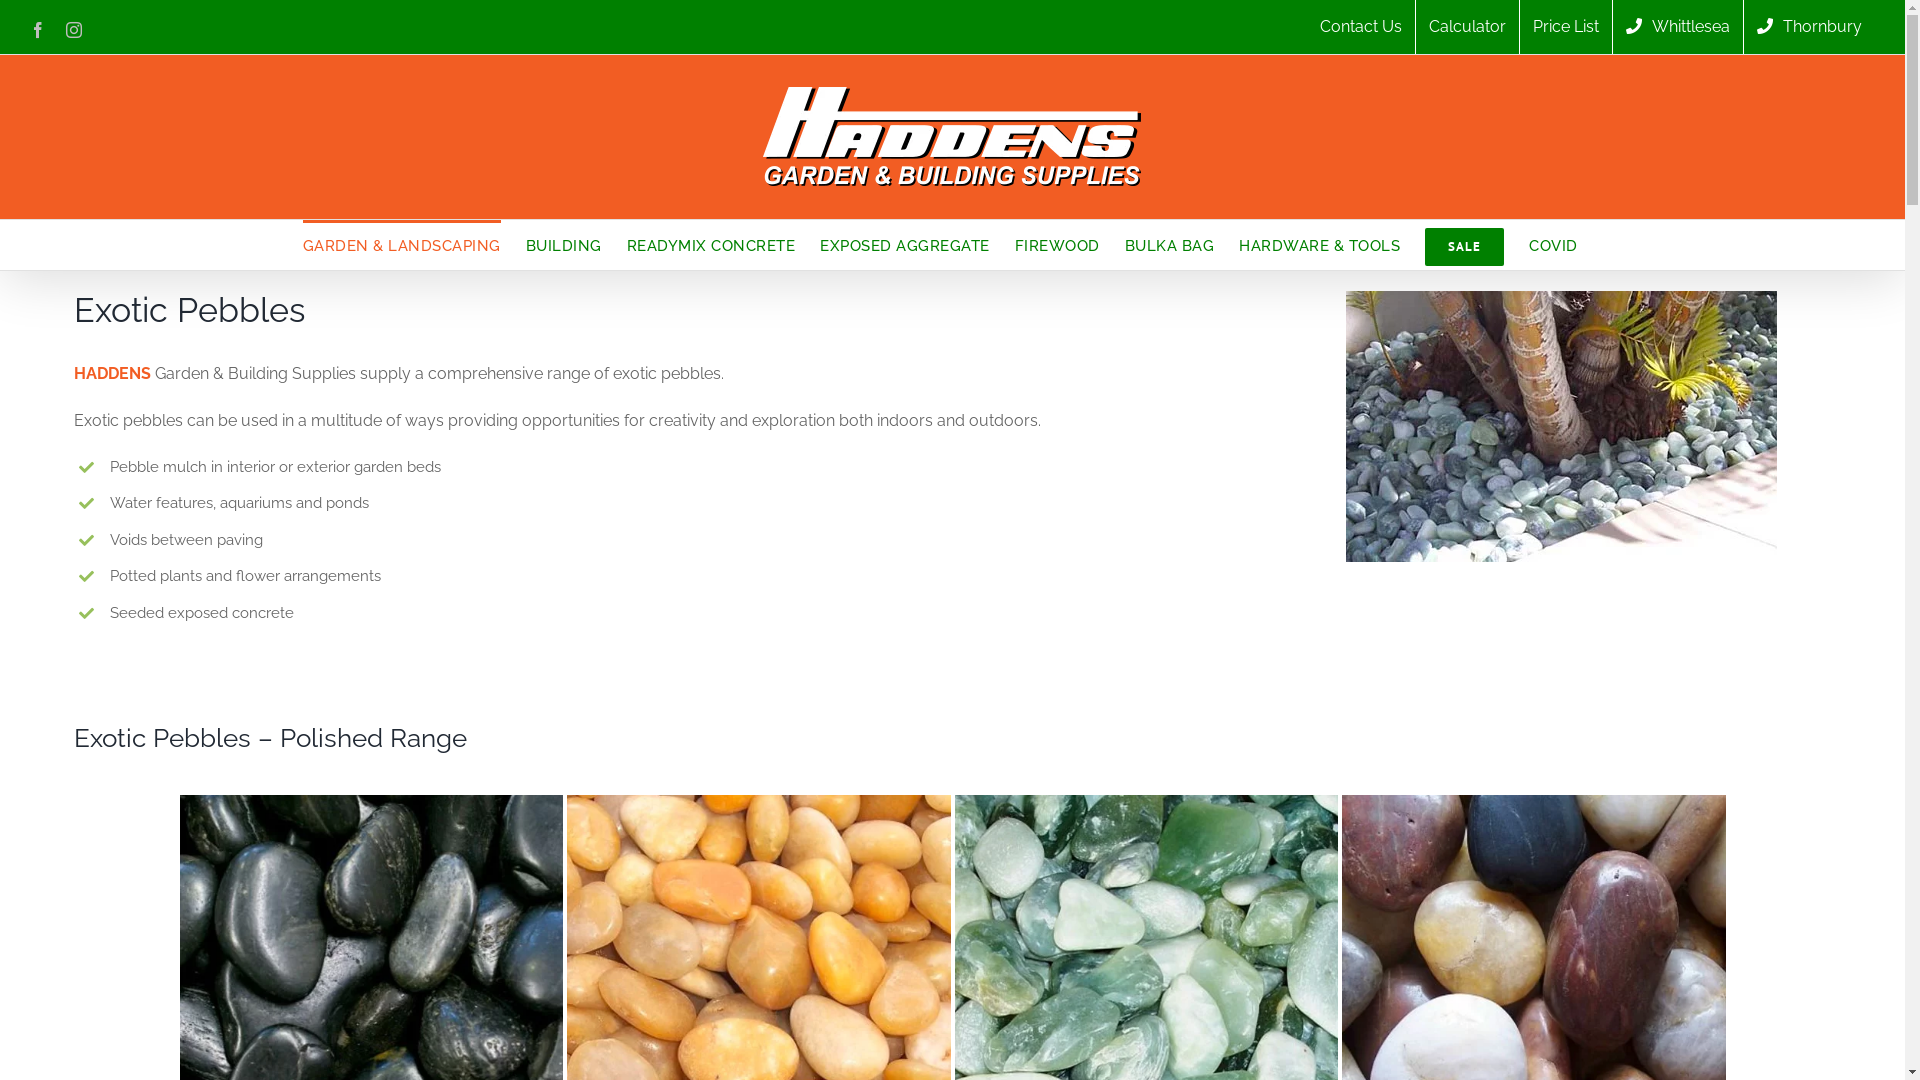  I want to click on SALE, so click(1464, 245).